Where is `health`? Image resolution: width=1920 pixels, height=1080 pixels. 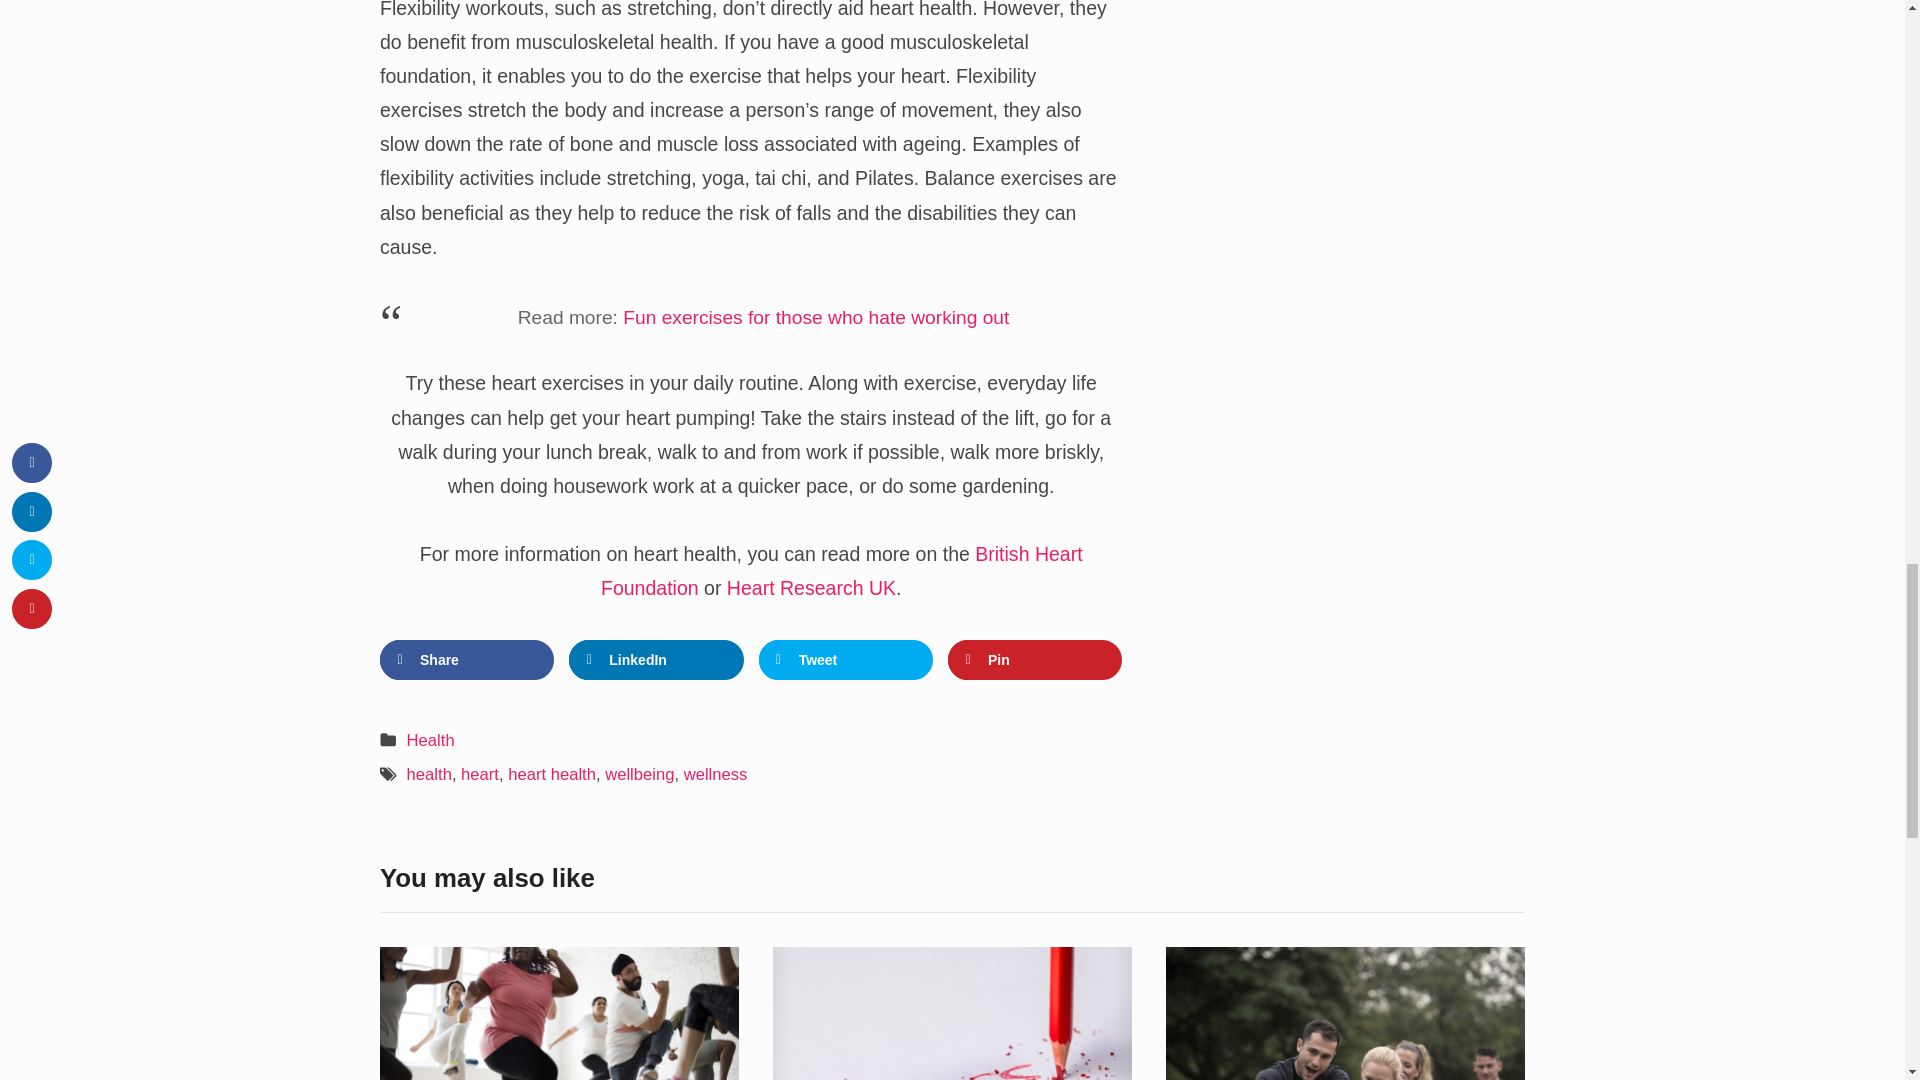
health is located at coordinates (429, 774).